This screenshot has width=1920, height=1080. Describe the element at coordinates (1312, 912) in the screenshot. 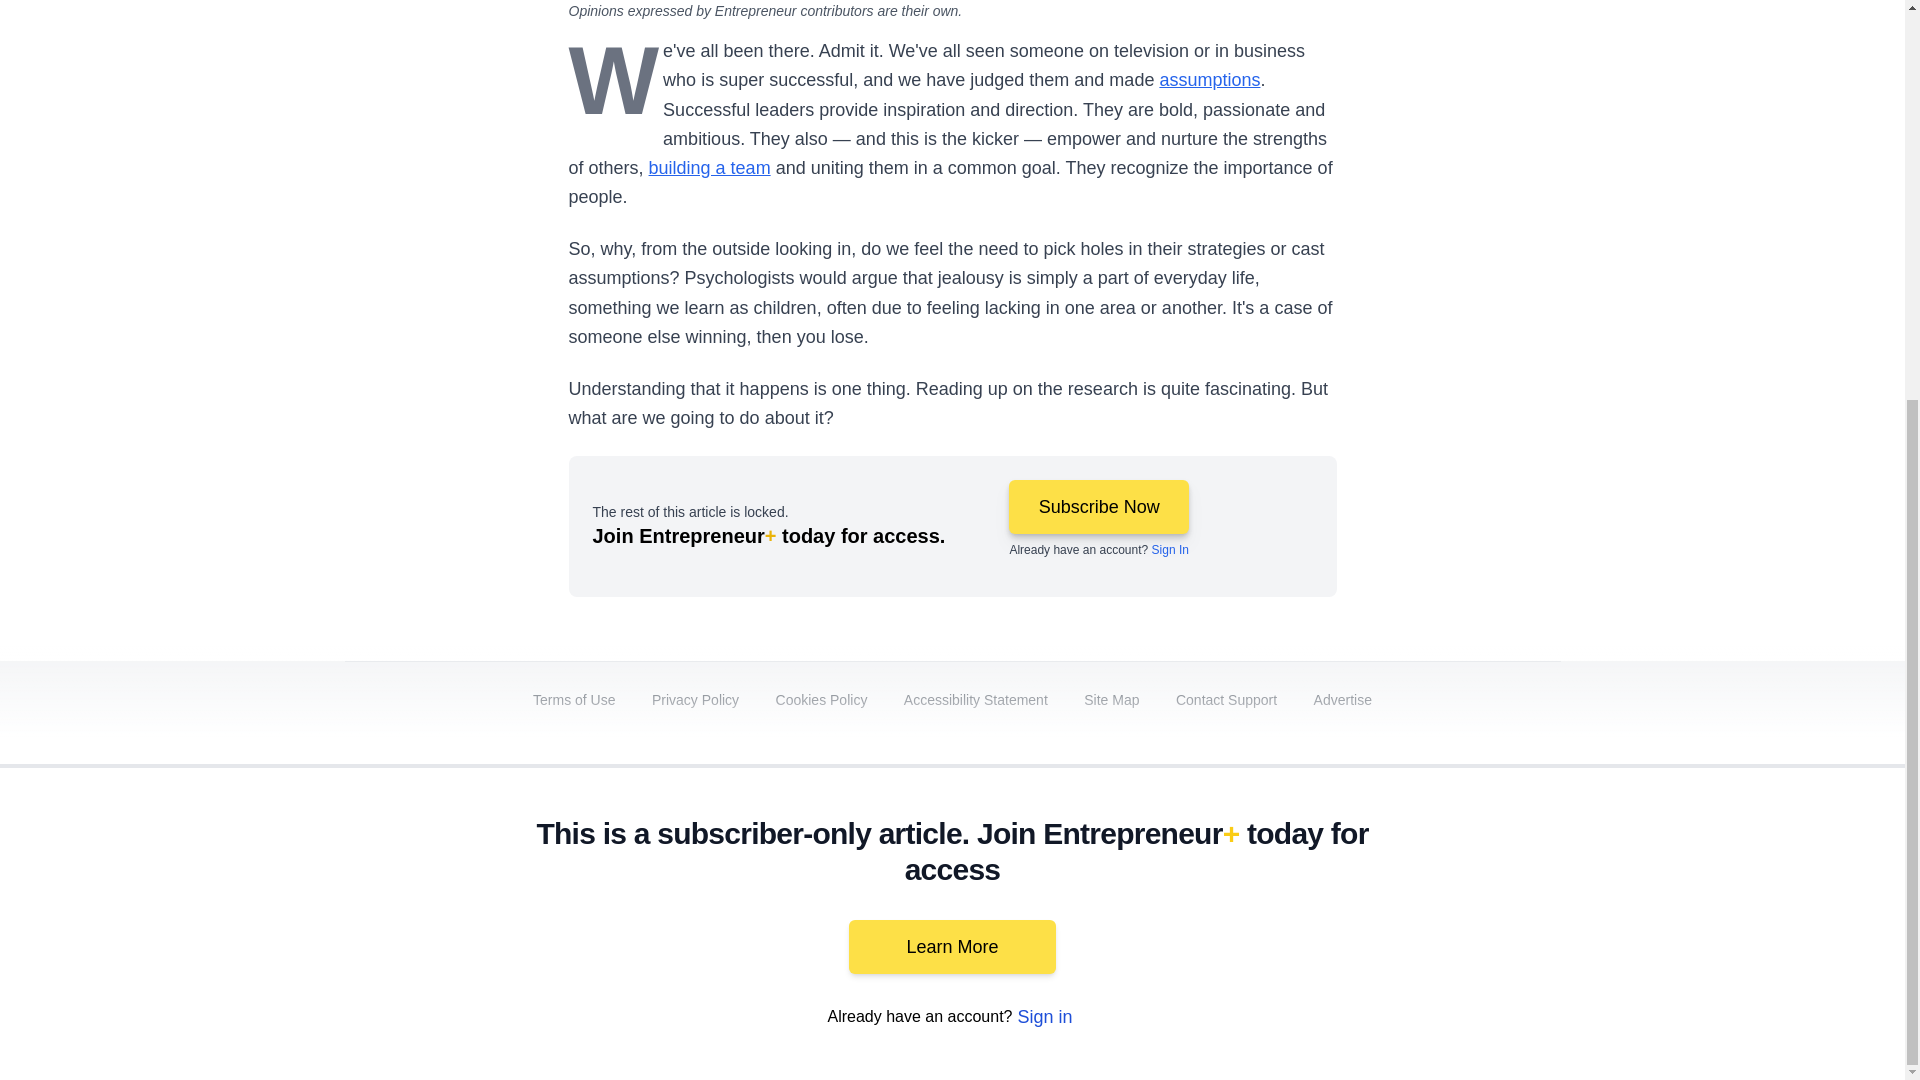

I see `youtube` at that location.